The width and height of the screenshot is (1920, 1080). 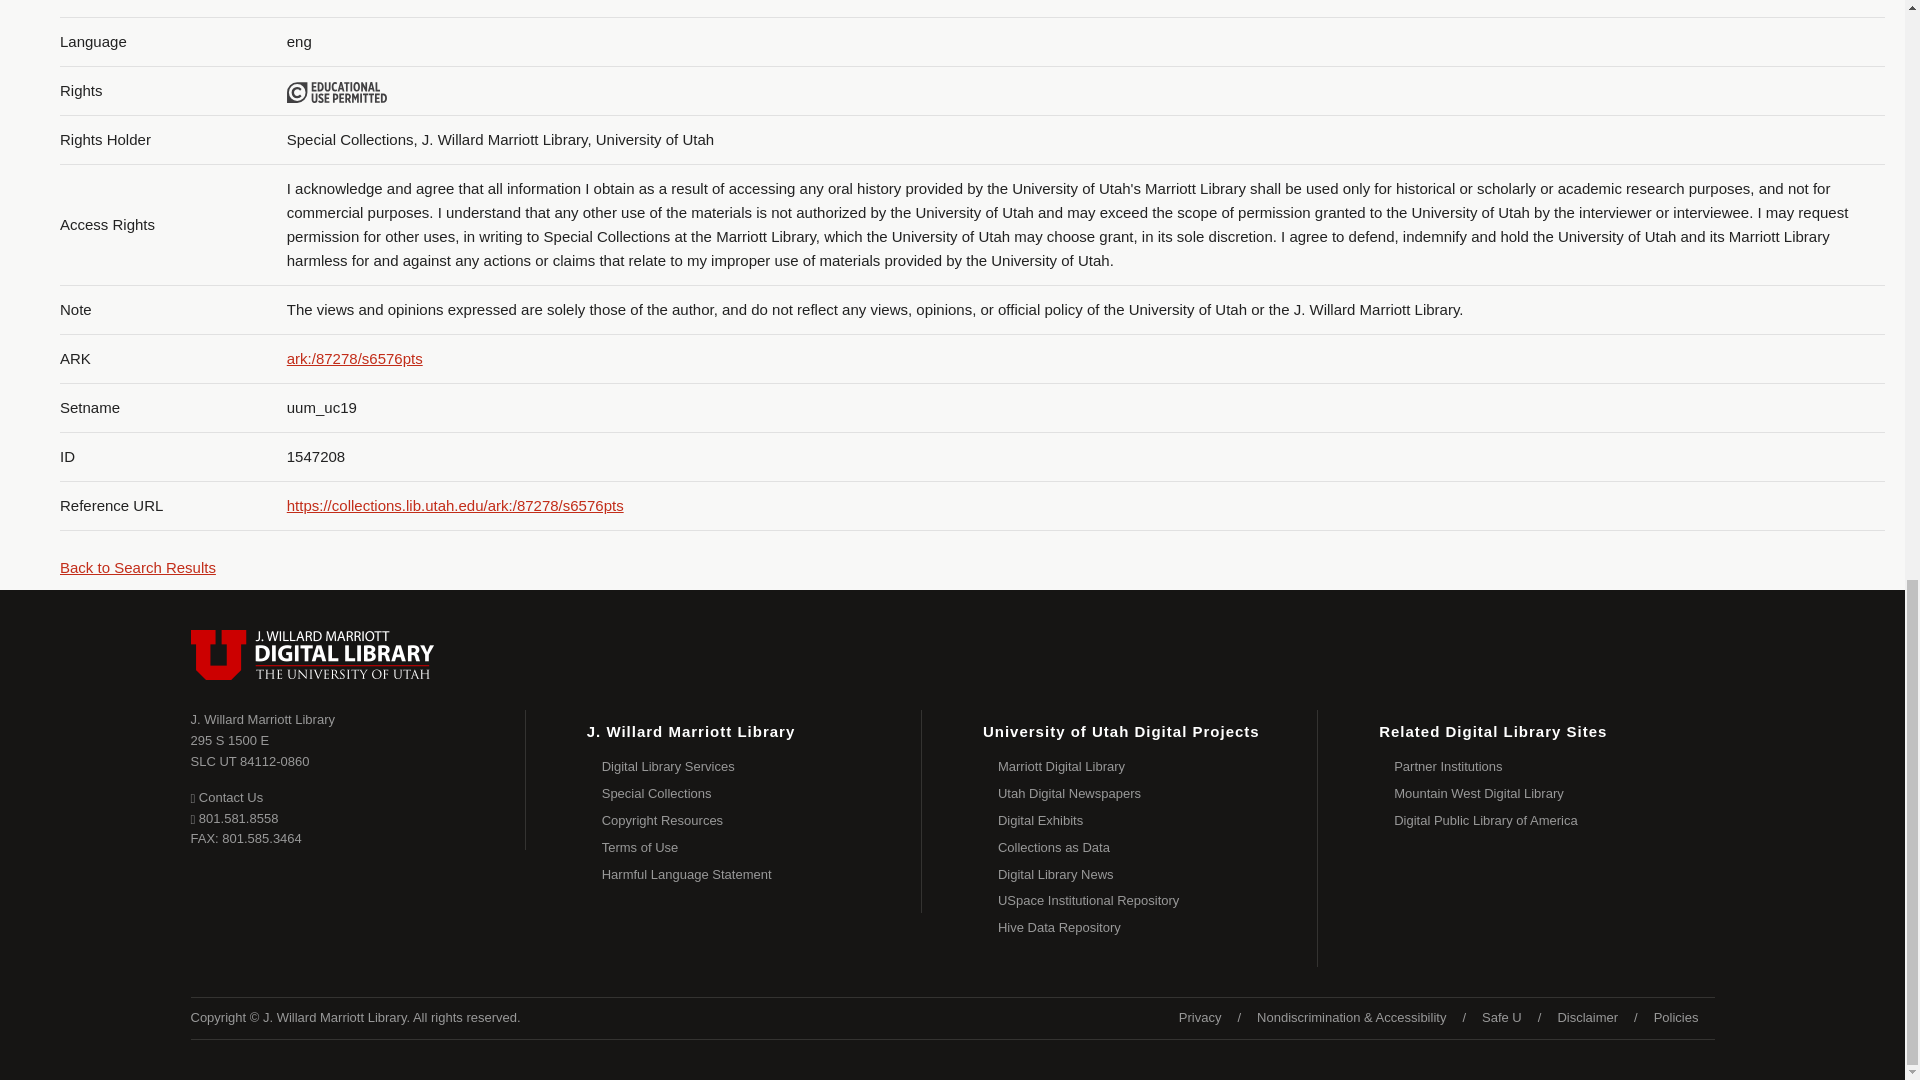 I want to click on Privacy, so click(x=1200, y=1018).